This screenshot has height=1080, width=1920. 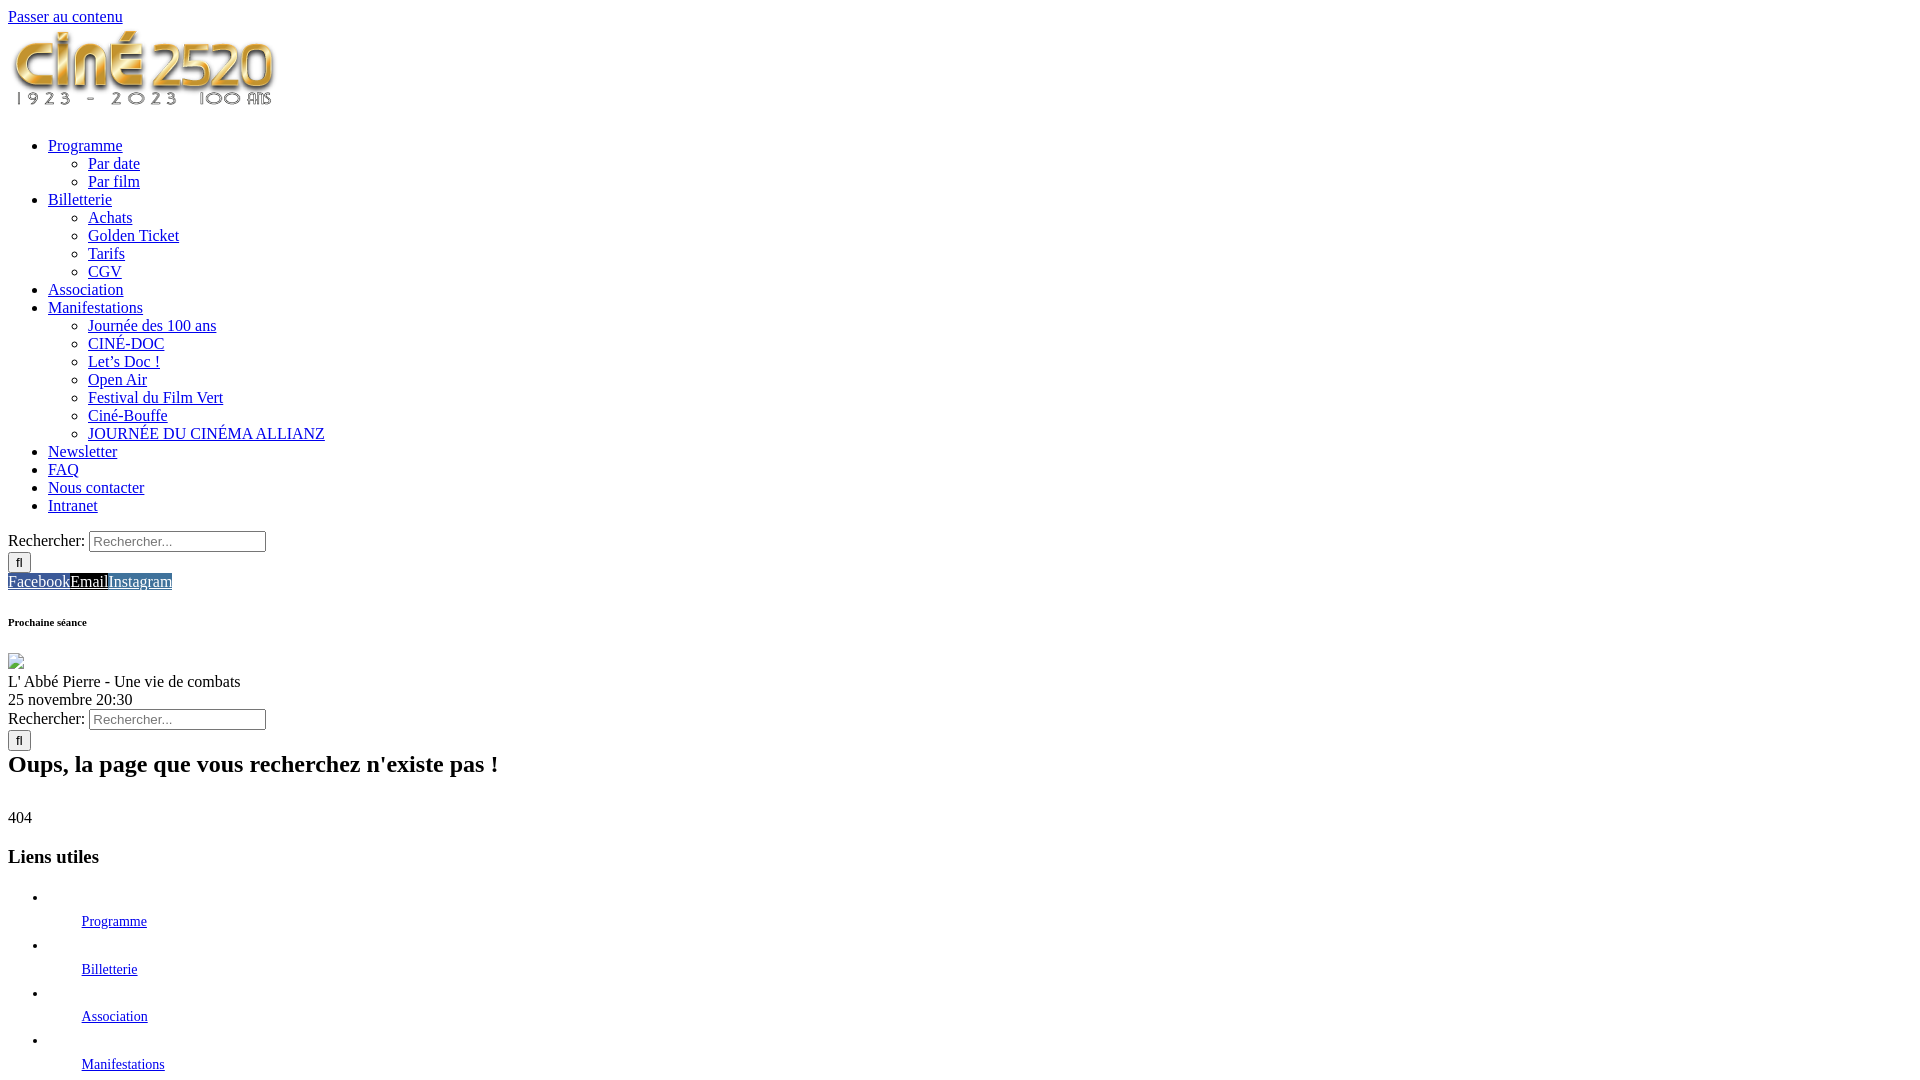 What do you see at coordinates (115, 1016) in the screenshot?
I see `Association` at bounding box center [115, 1016].